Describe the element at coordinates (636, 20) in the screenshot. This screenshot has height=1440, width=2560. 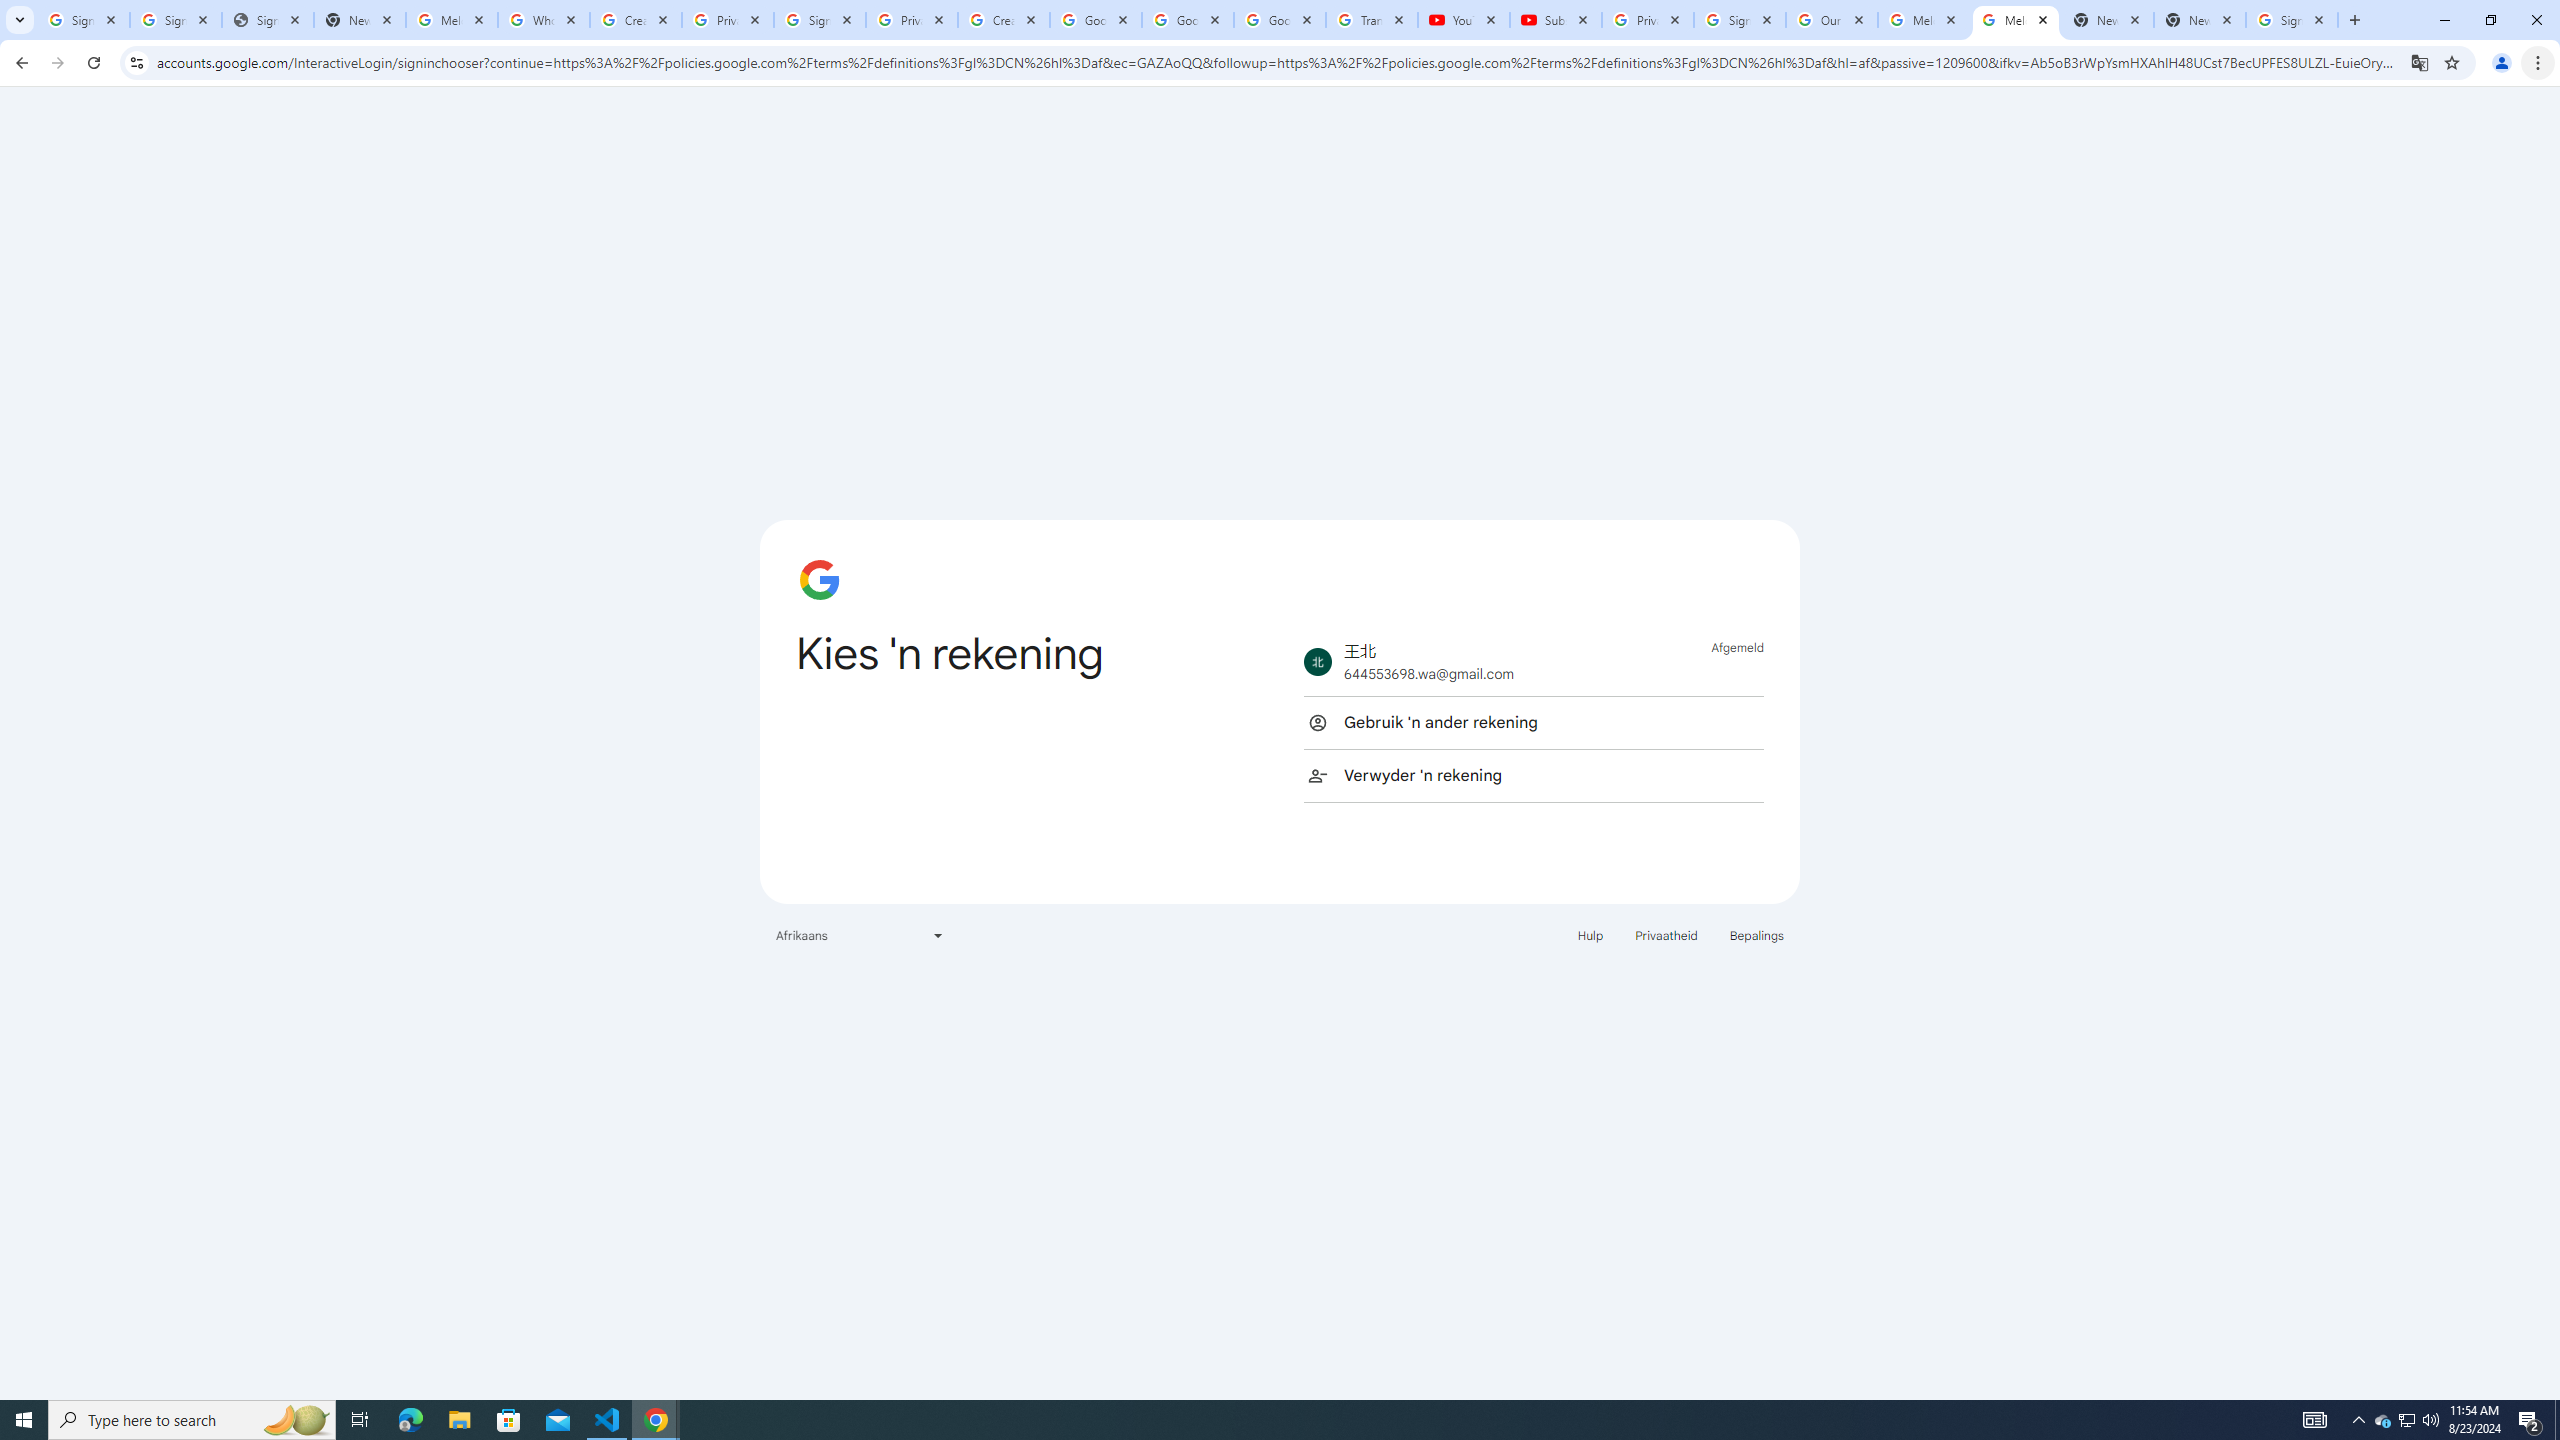
I see `Create your Google Account` at that location.